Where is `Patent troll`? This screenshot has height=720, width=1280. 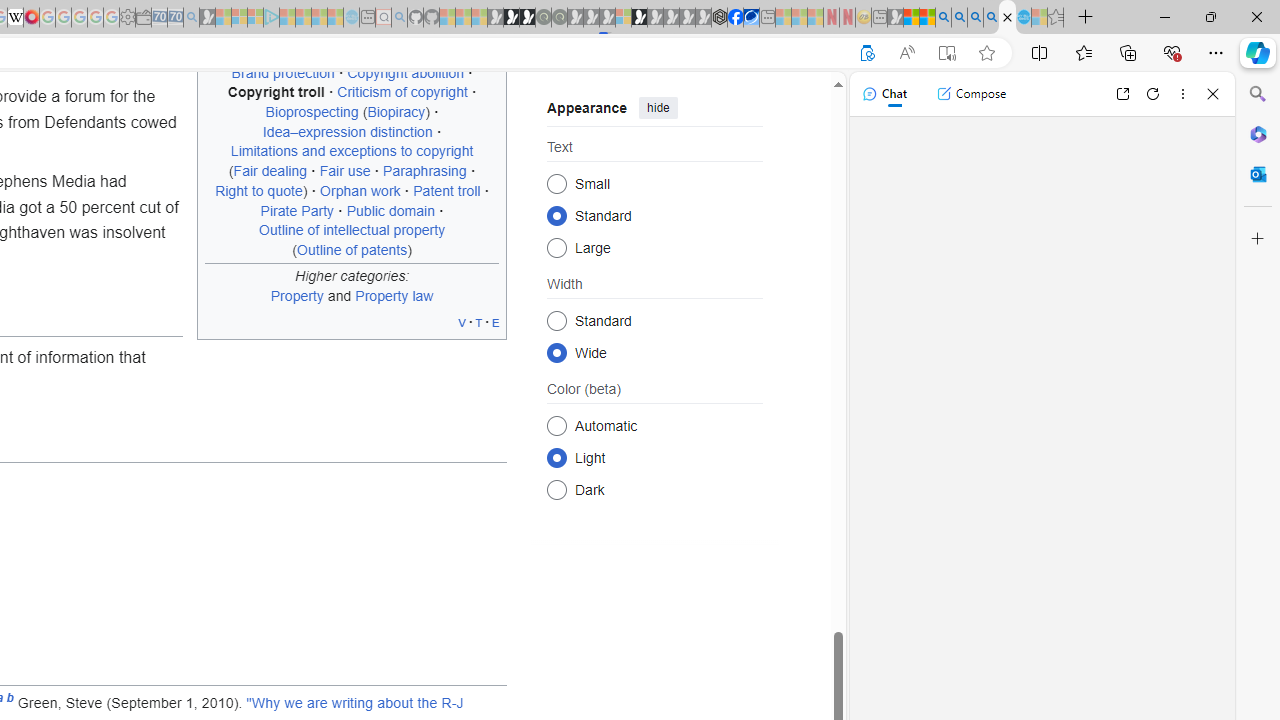
Patent troll is located at coordinates (447, 190).